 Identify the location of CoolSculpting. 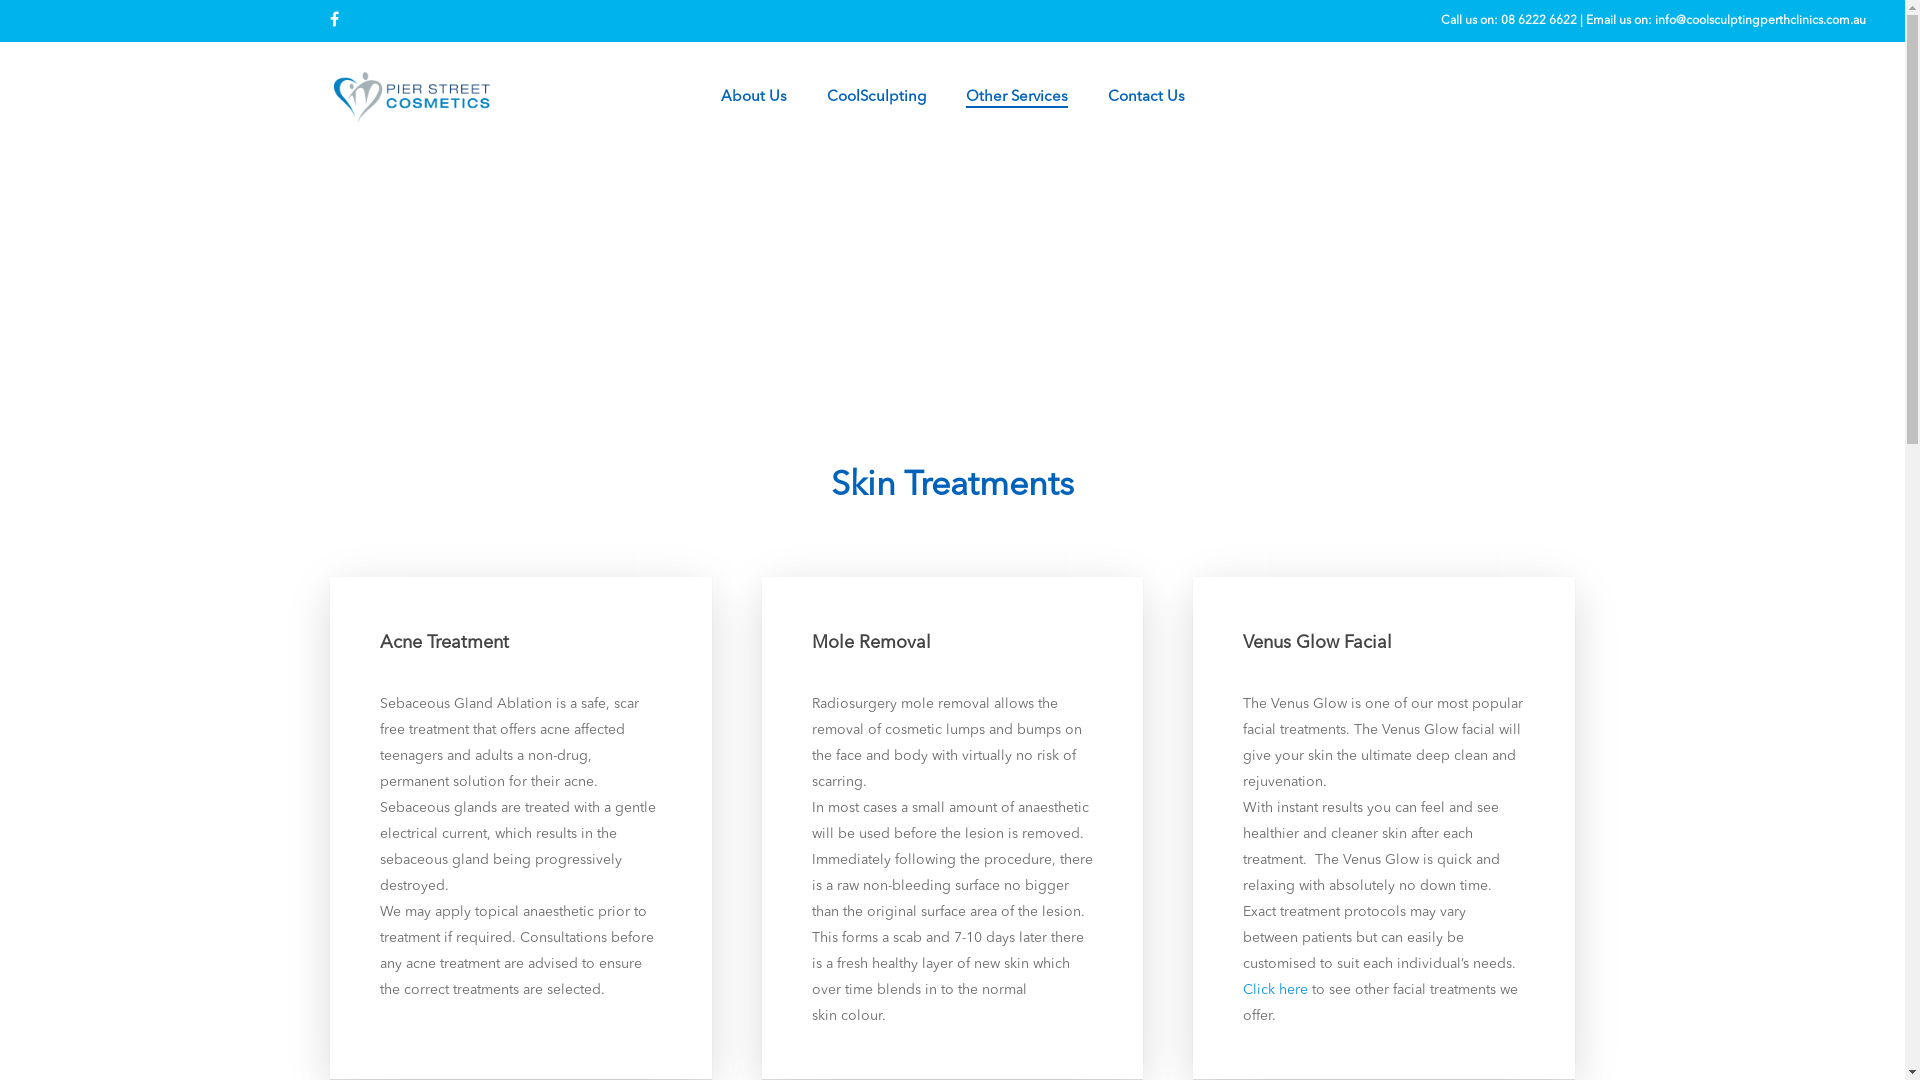
(876, 98).